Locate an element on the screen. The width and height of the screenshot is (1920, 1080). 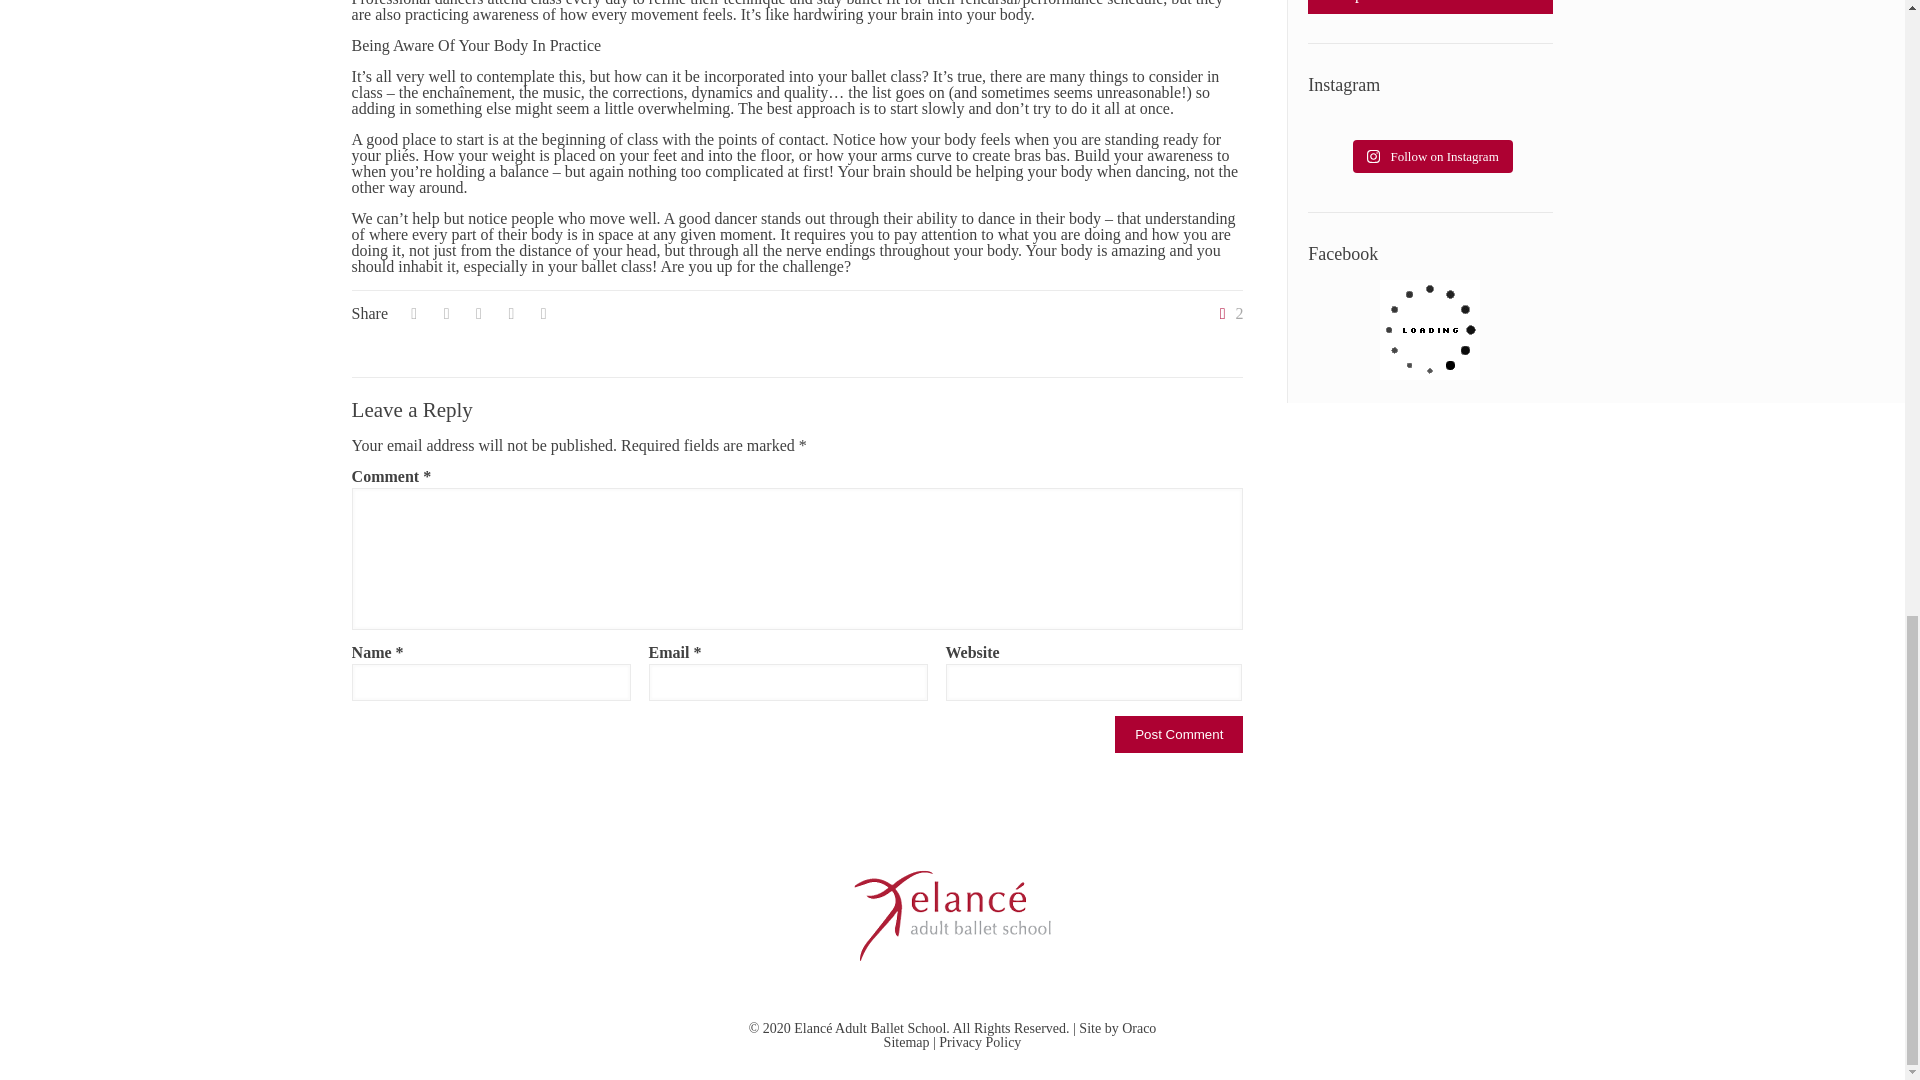
Oraco is located at coordinates (1138, 1028).